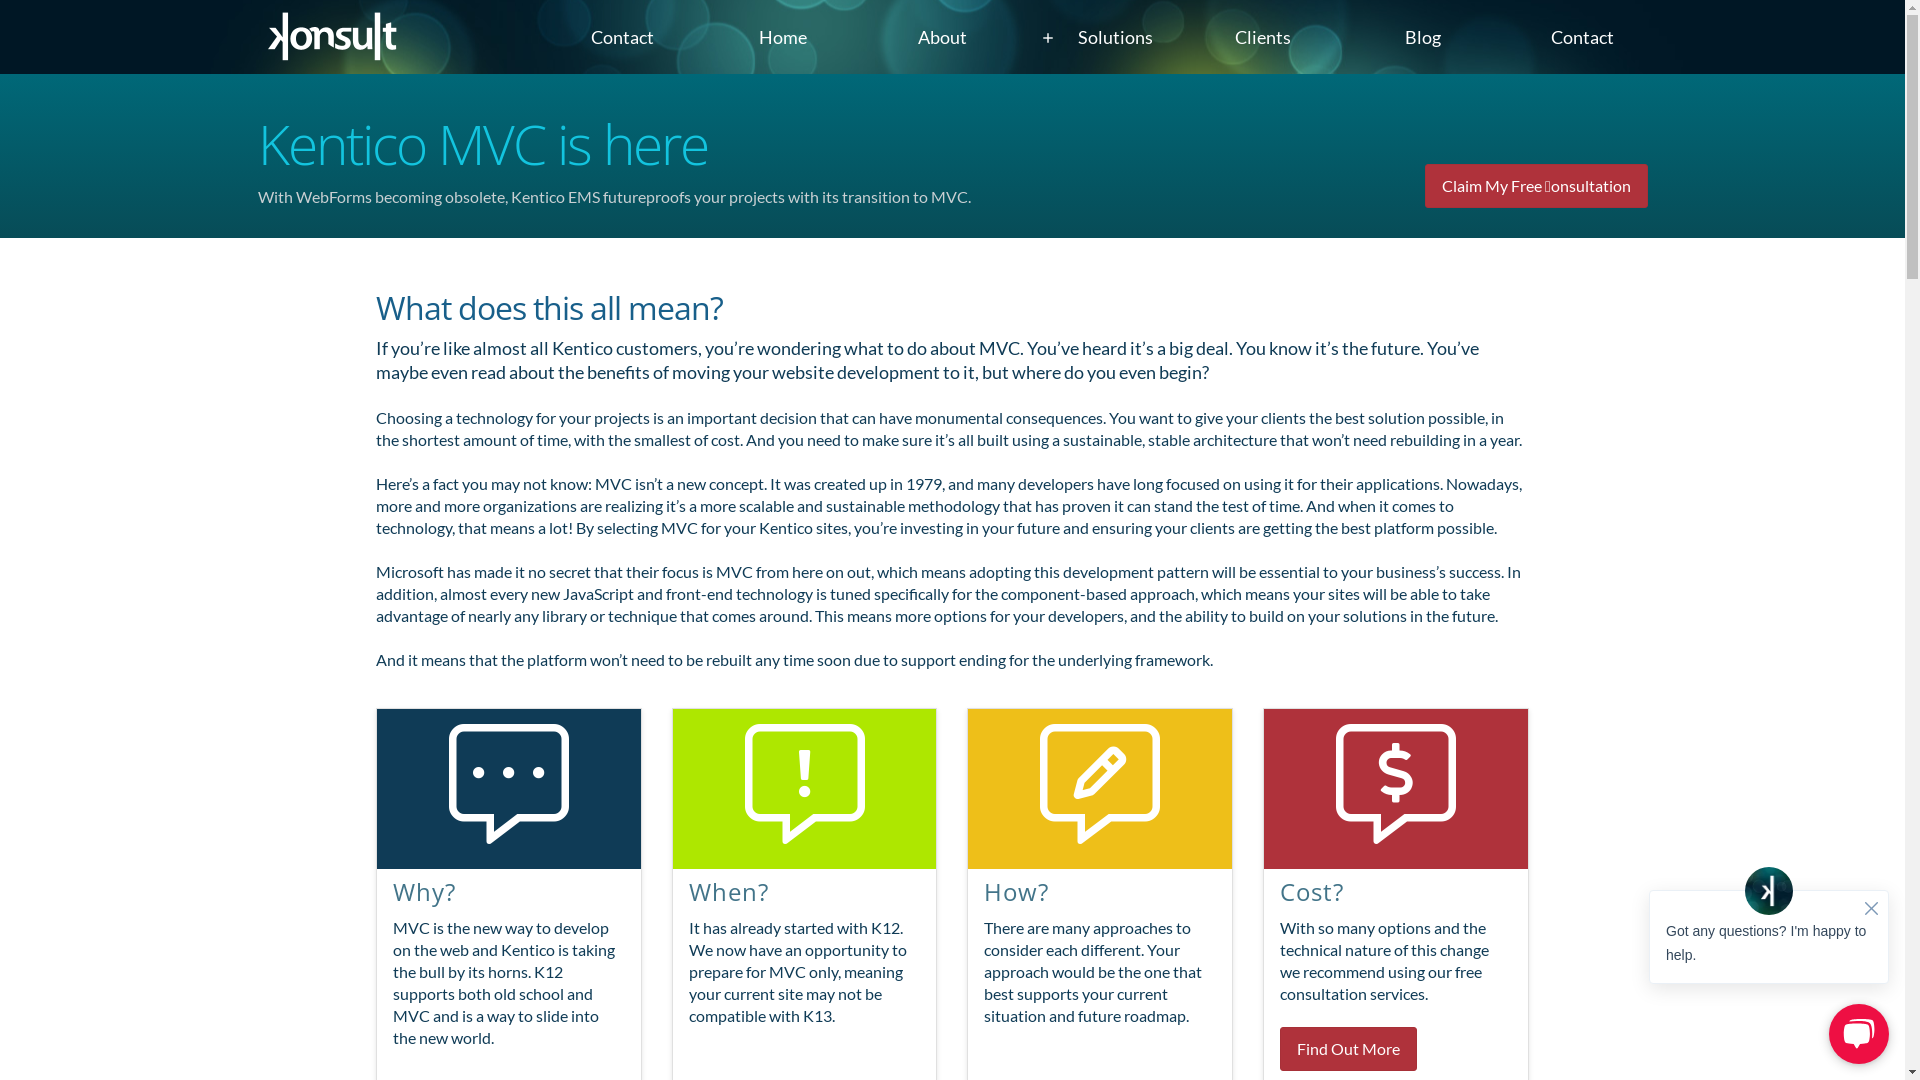 The image size is (1920, 1080). What do you see at coordinates (942, 38) in the screenshot?
I see `About` at bounding box center [942, 38].